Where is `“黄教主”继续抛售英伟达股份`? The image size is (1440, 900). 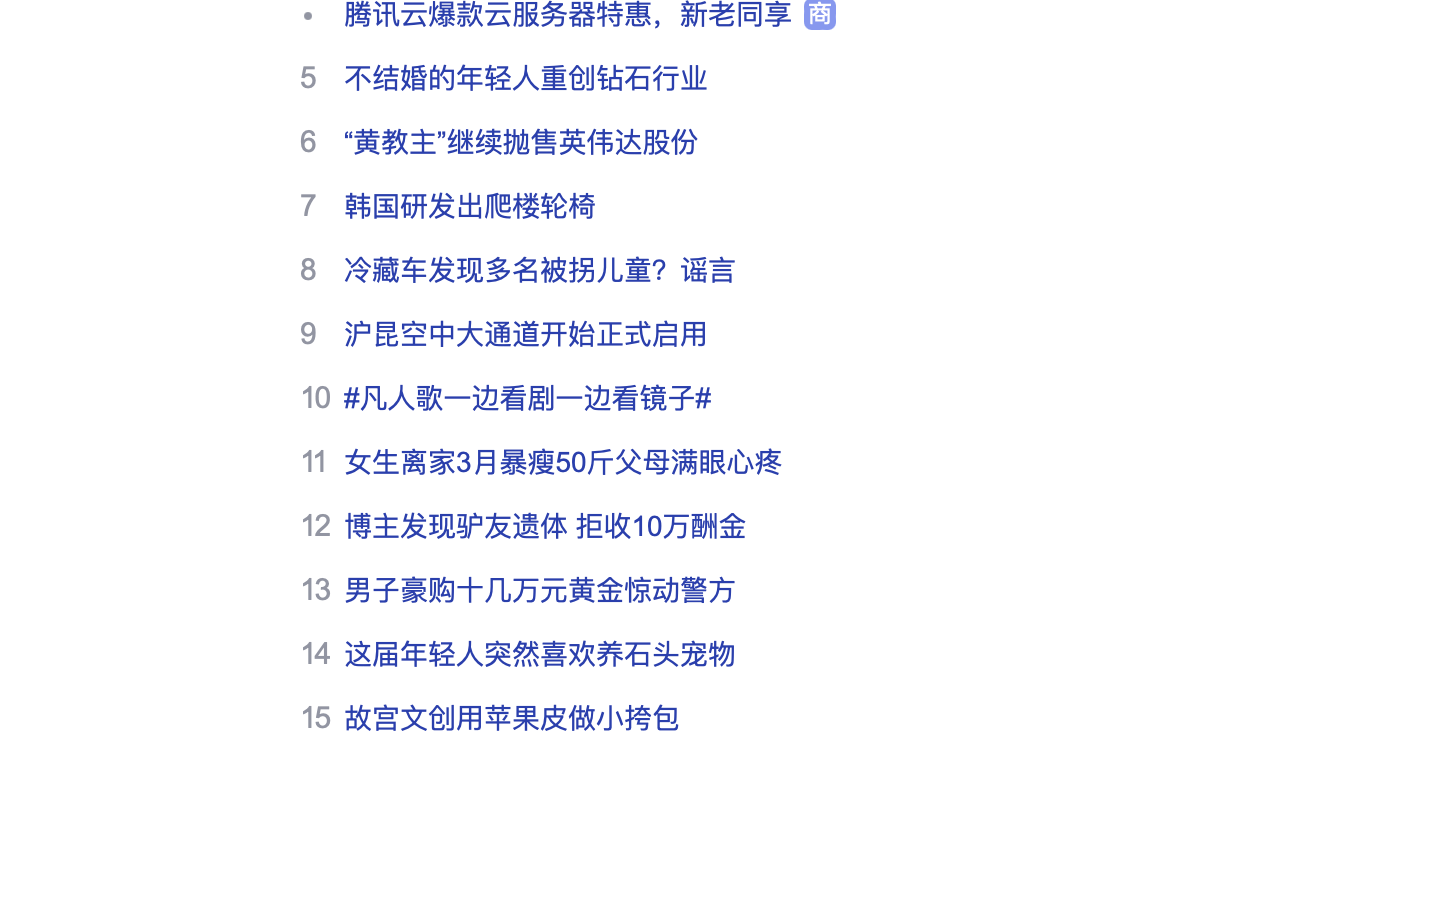
“黄教主”继续抛售英伟达股份 is located at coordinates (522, 142).